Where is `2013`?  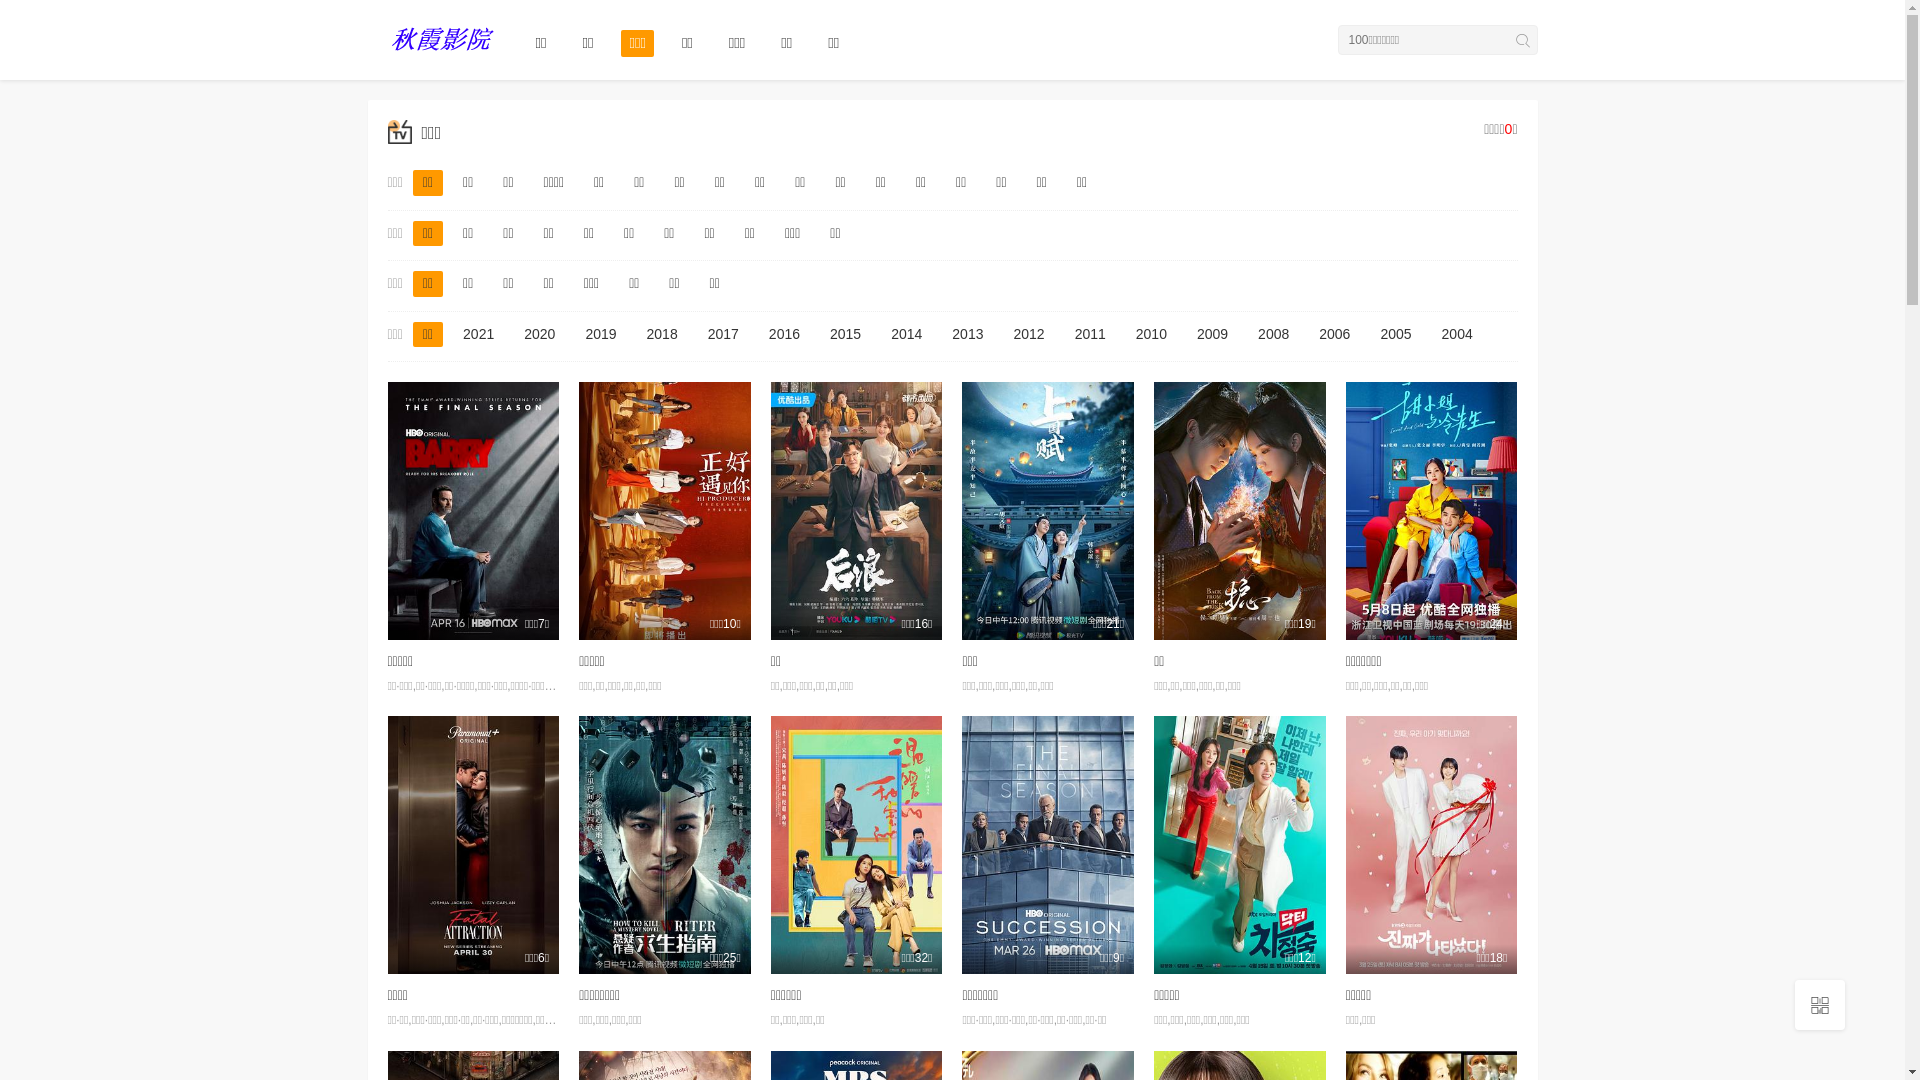
2013 is located at coordinates (968, 335).